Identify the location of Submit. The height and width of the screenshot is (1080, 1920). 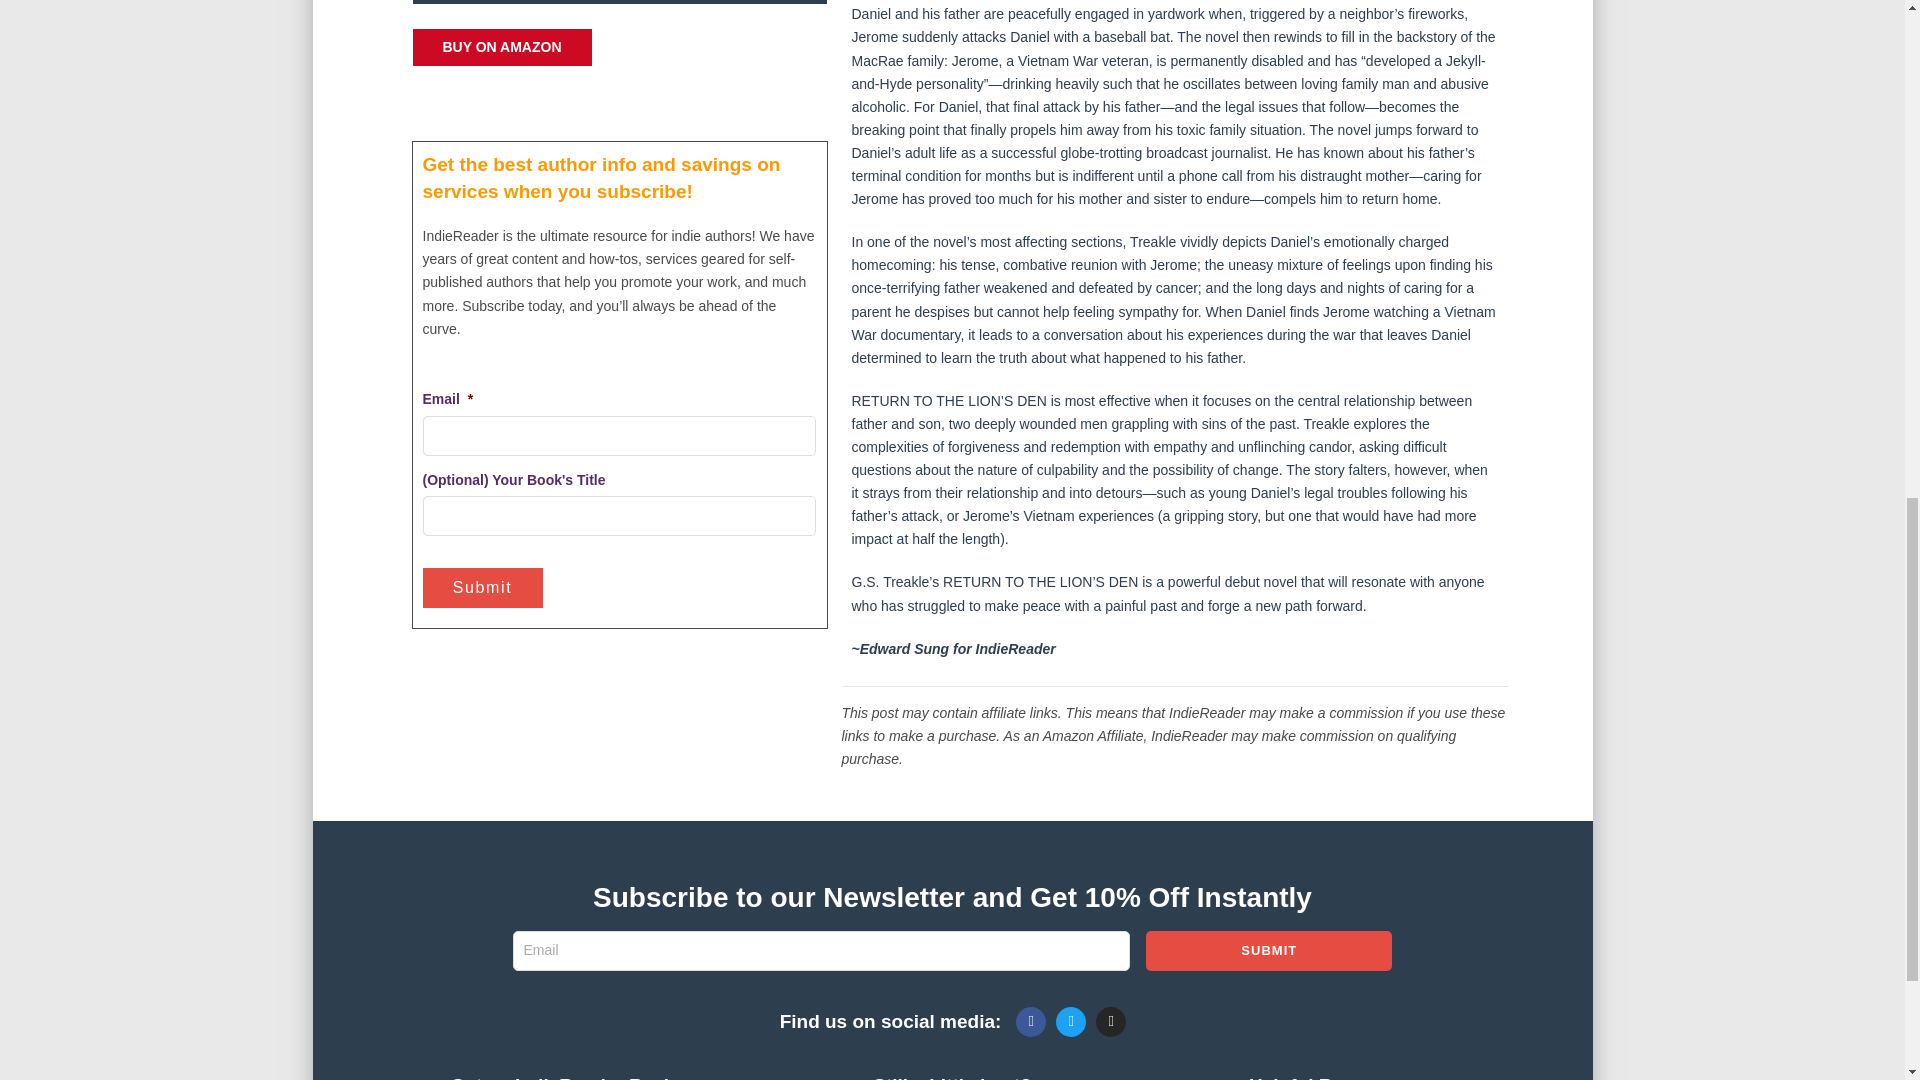
(482, 587).